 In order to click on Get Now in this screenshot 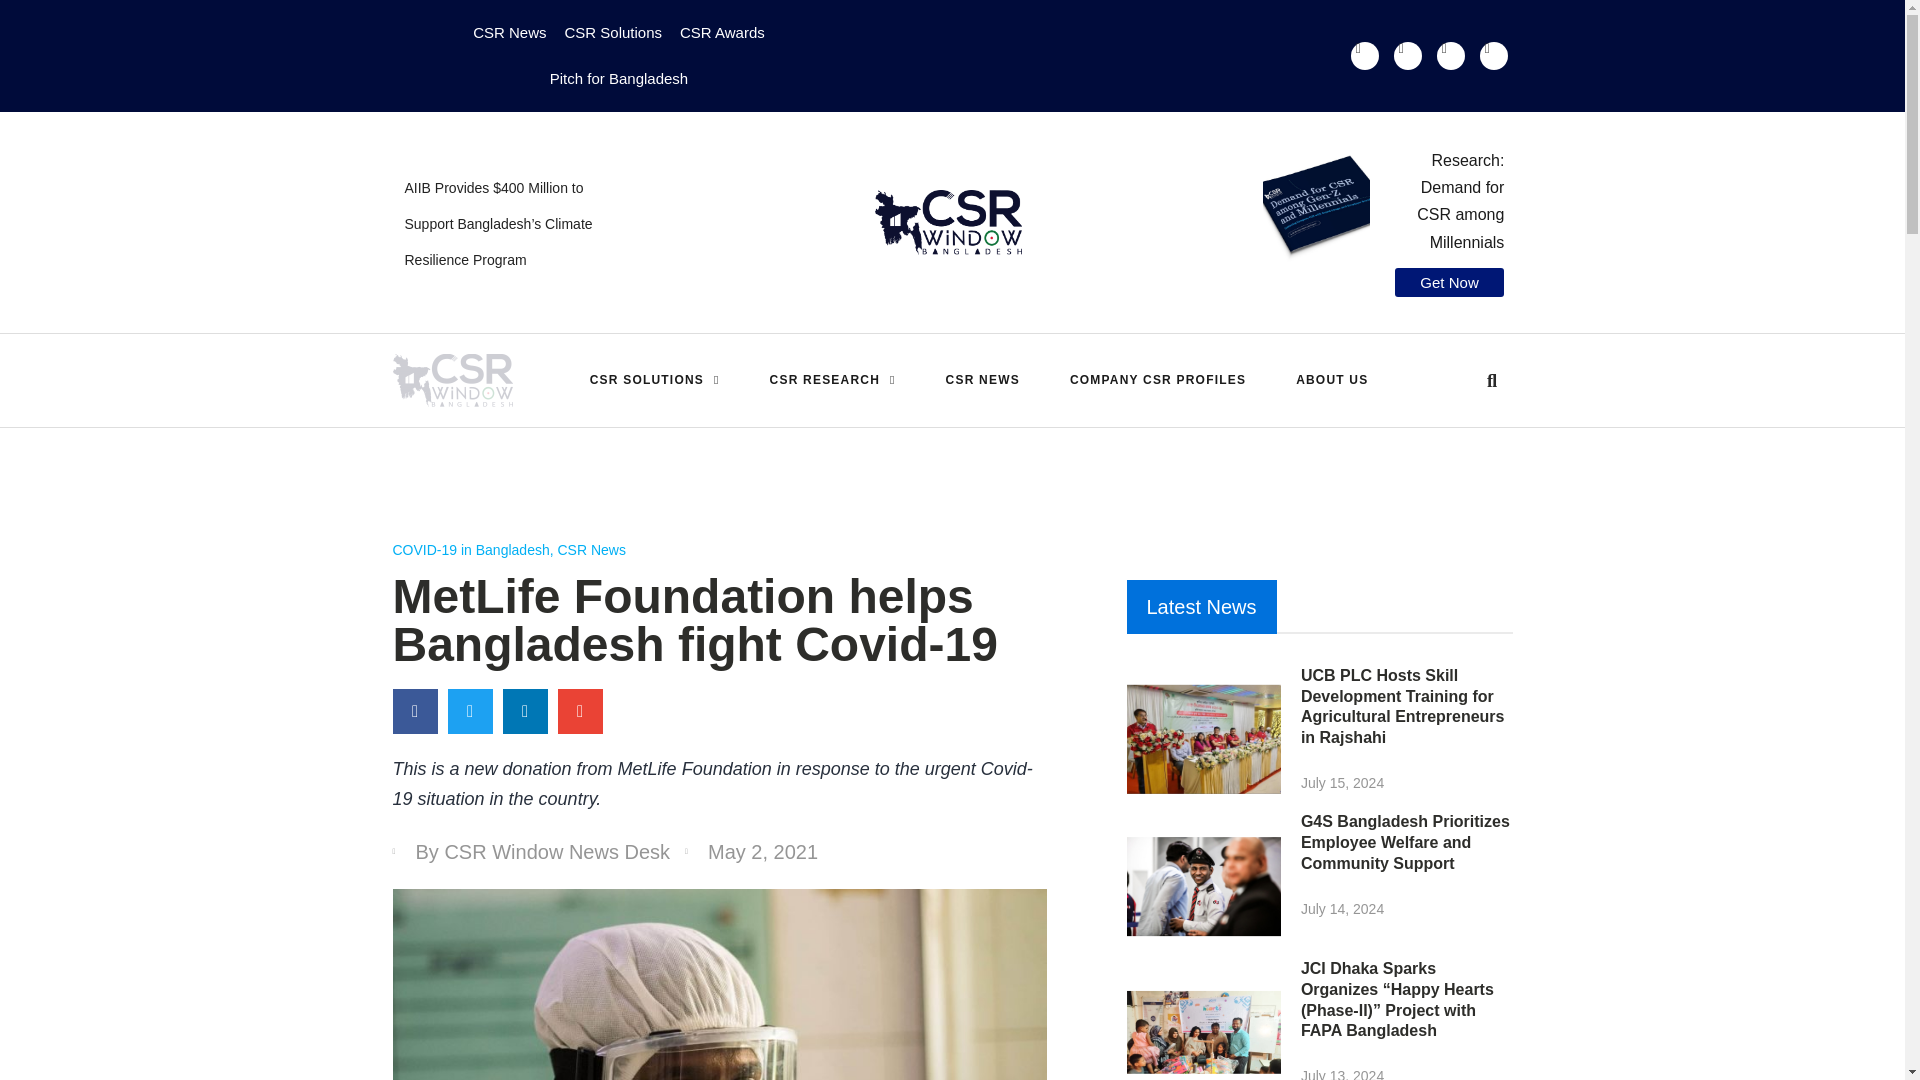, I will do `click(1450, 282)`.